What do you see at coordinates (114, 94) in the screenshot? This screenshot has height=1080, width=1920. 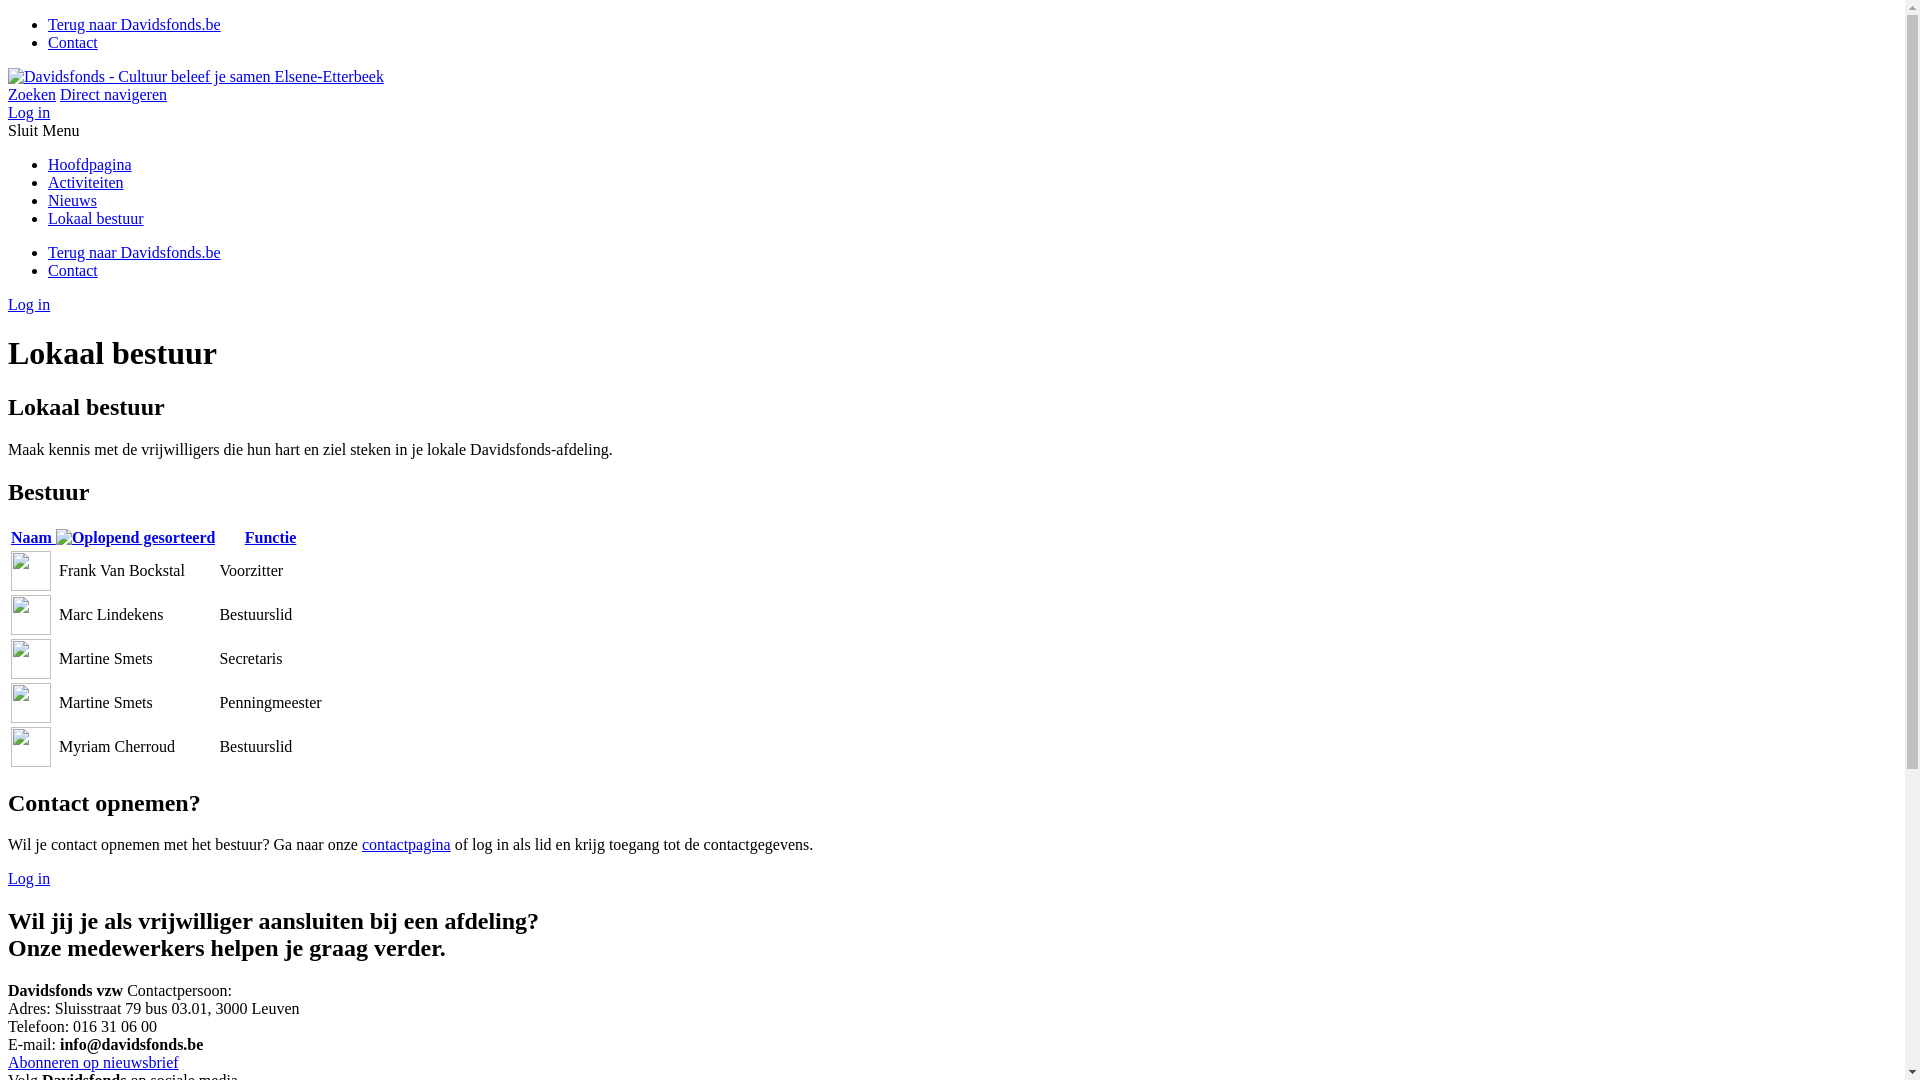 I see `Direct navigeren` at bounding box center [114, 94].